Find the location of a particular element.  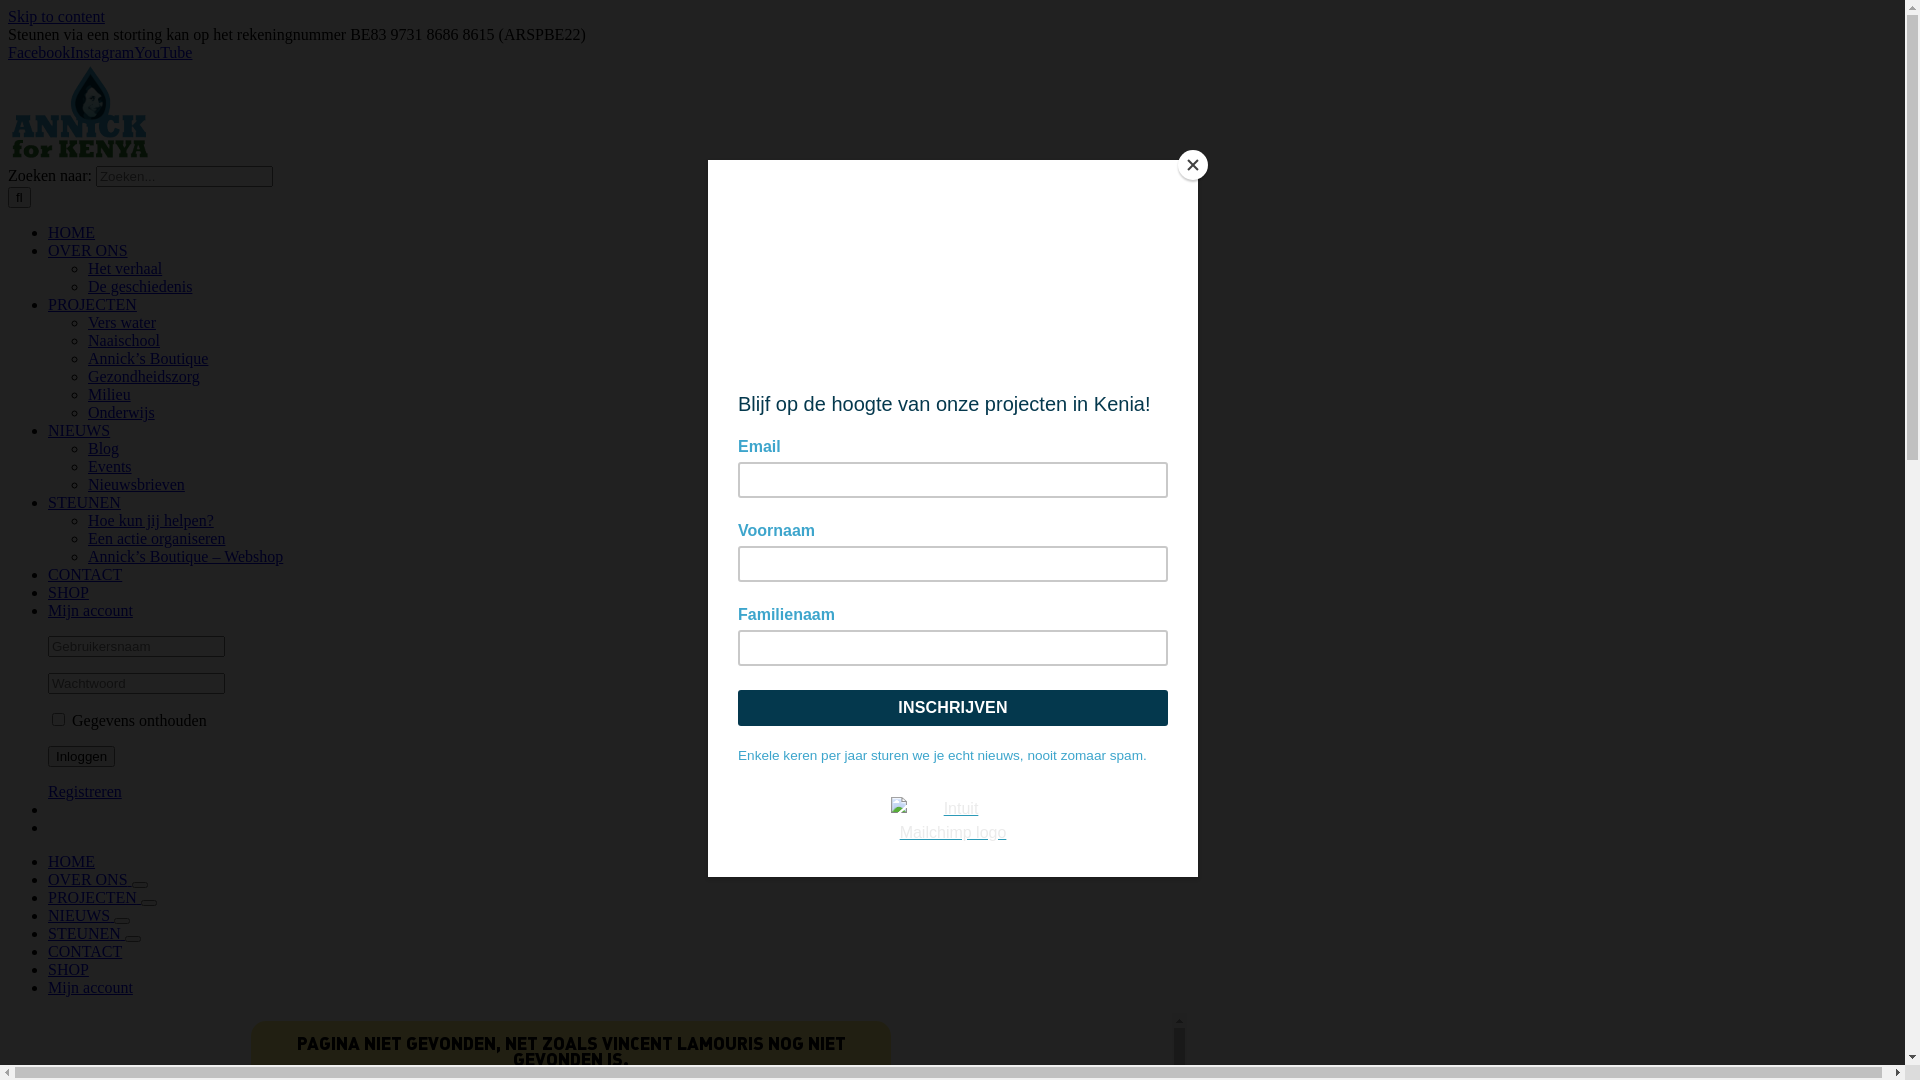

Naaischool is located at coordinates (124, 340).